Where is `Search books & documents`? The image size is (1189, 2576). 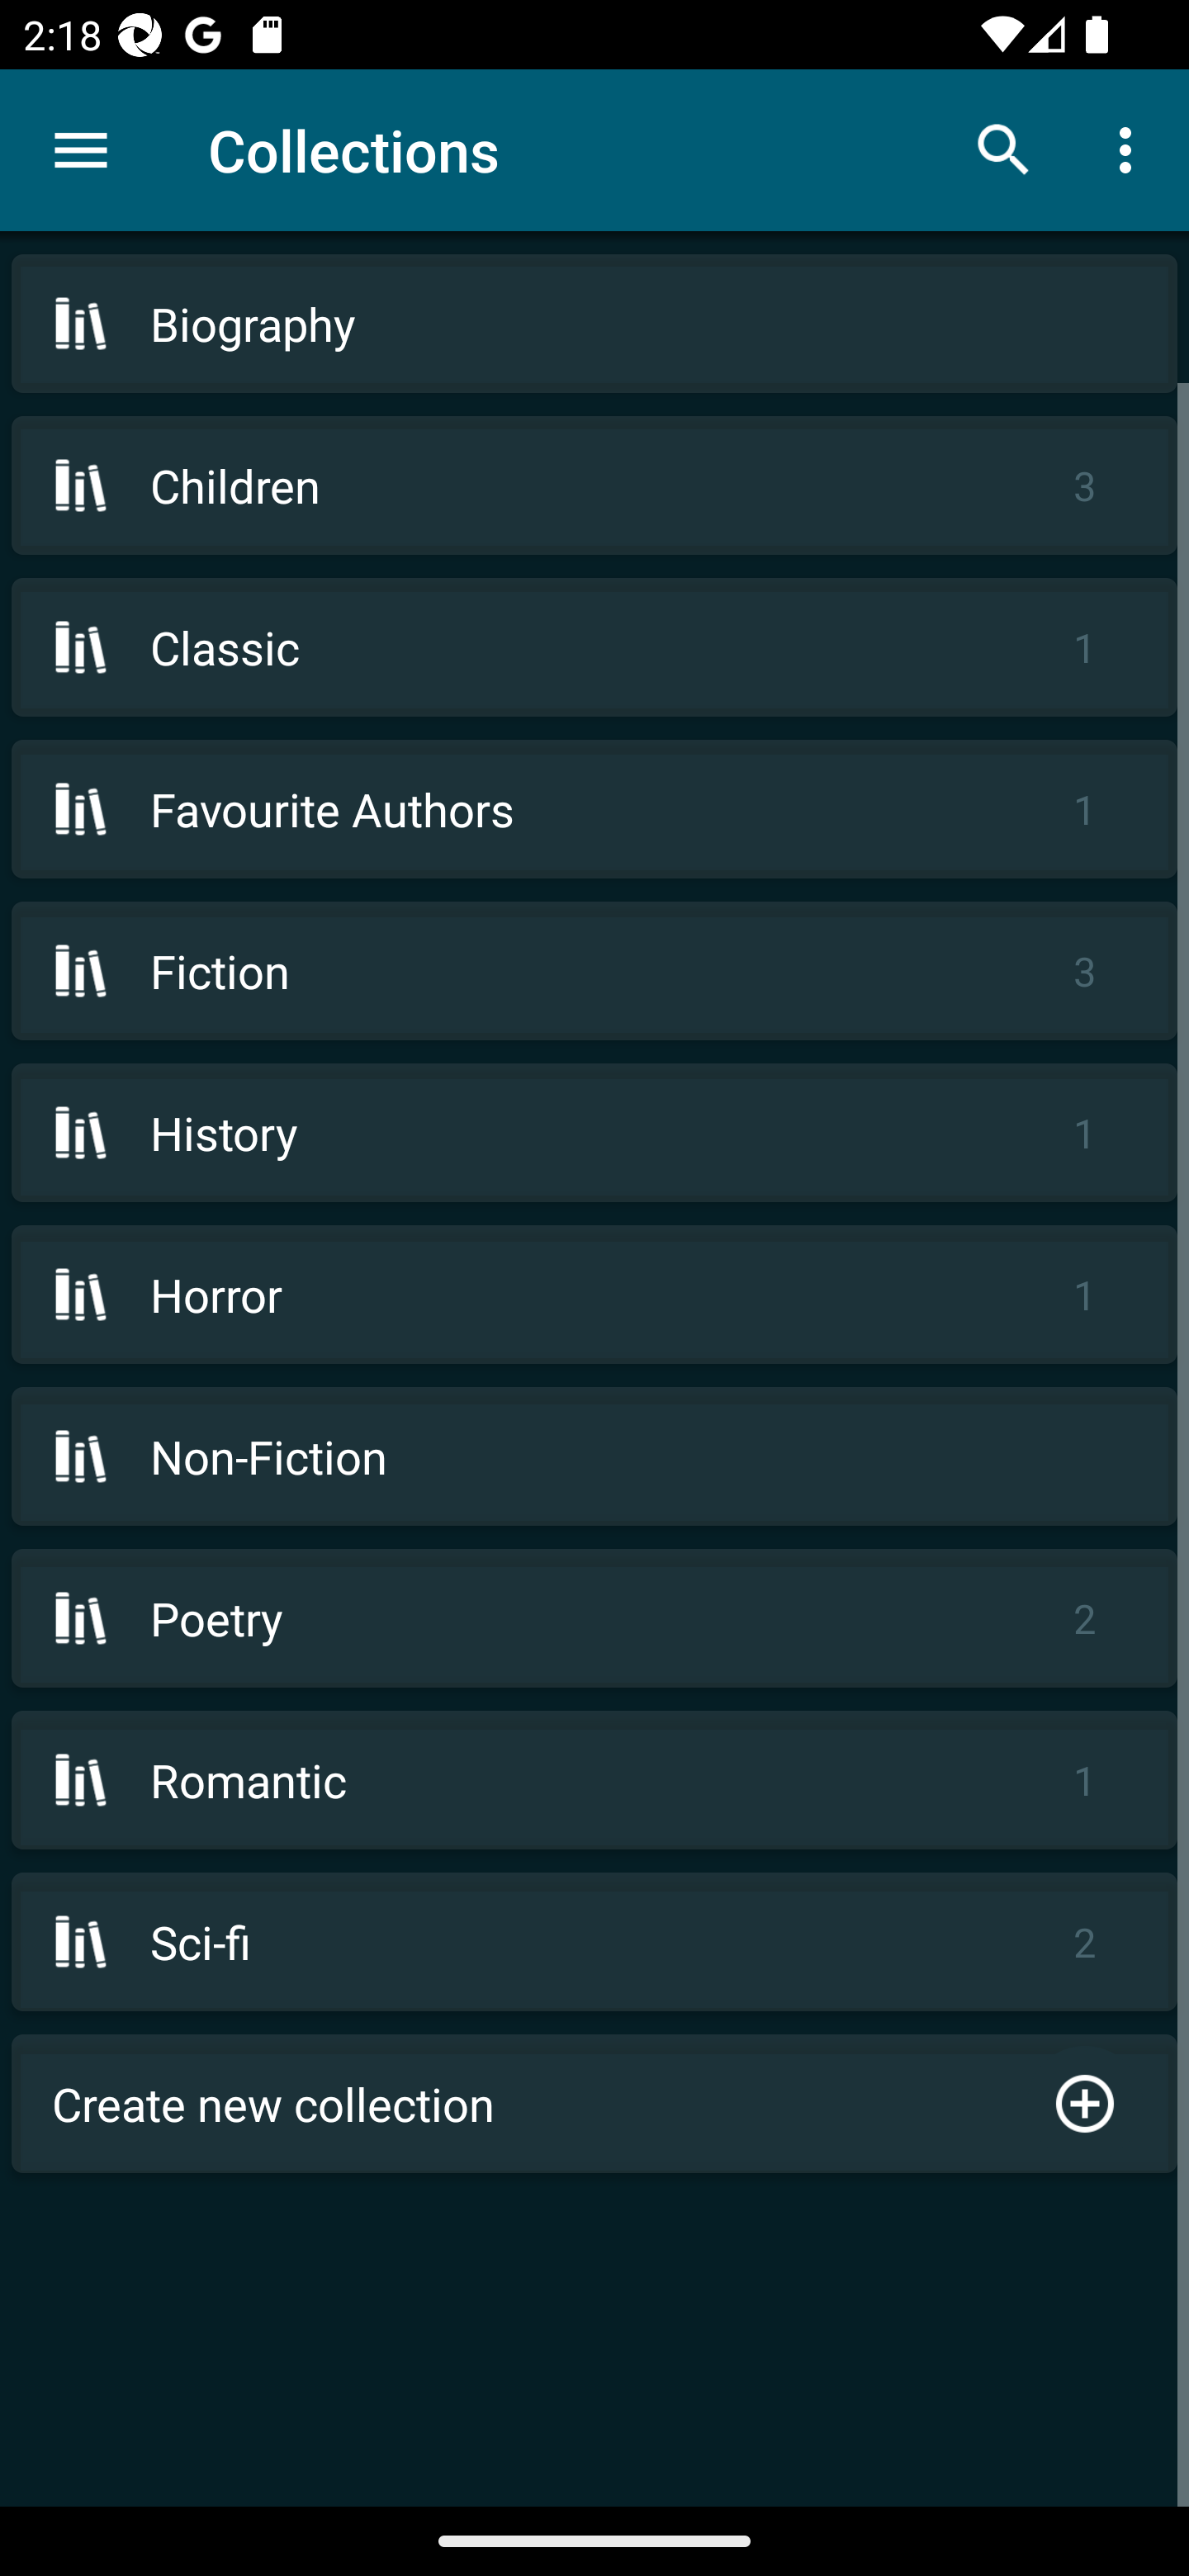
Search books & documents is located at coordinates (1004, 149).